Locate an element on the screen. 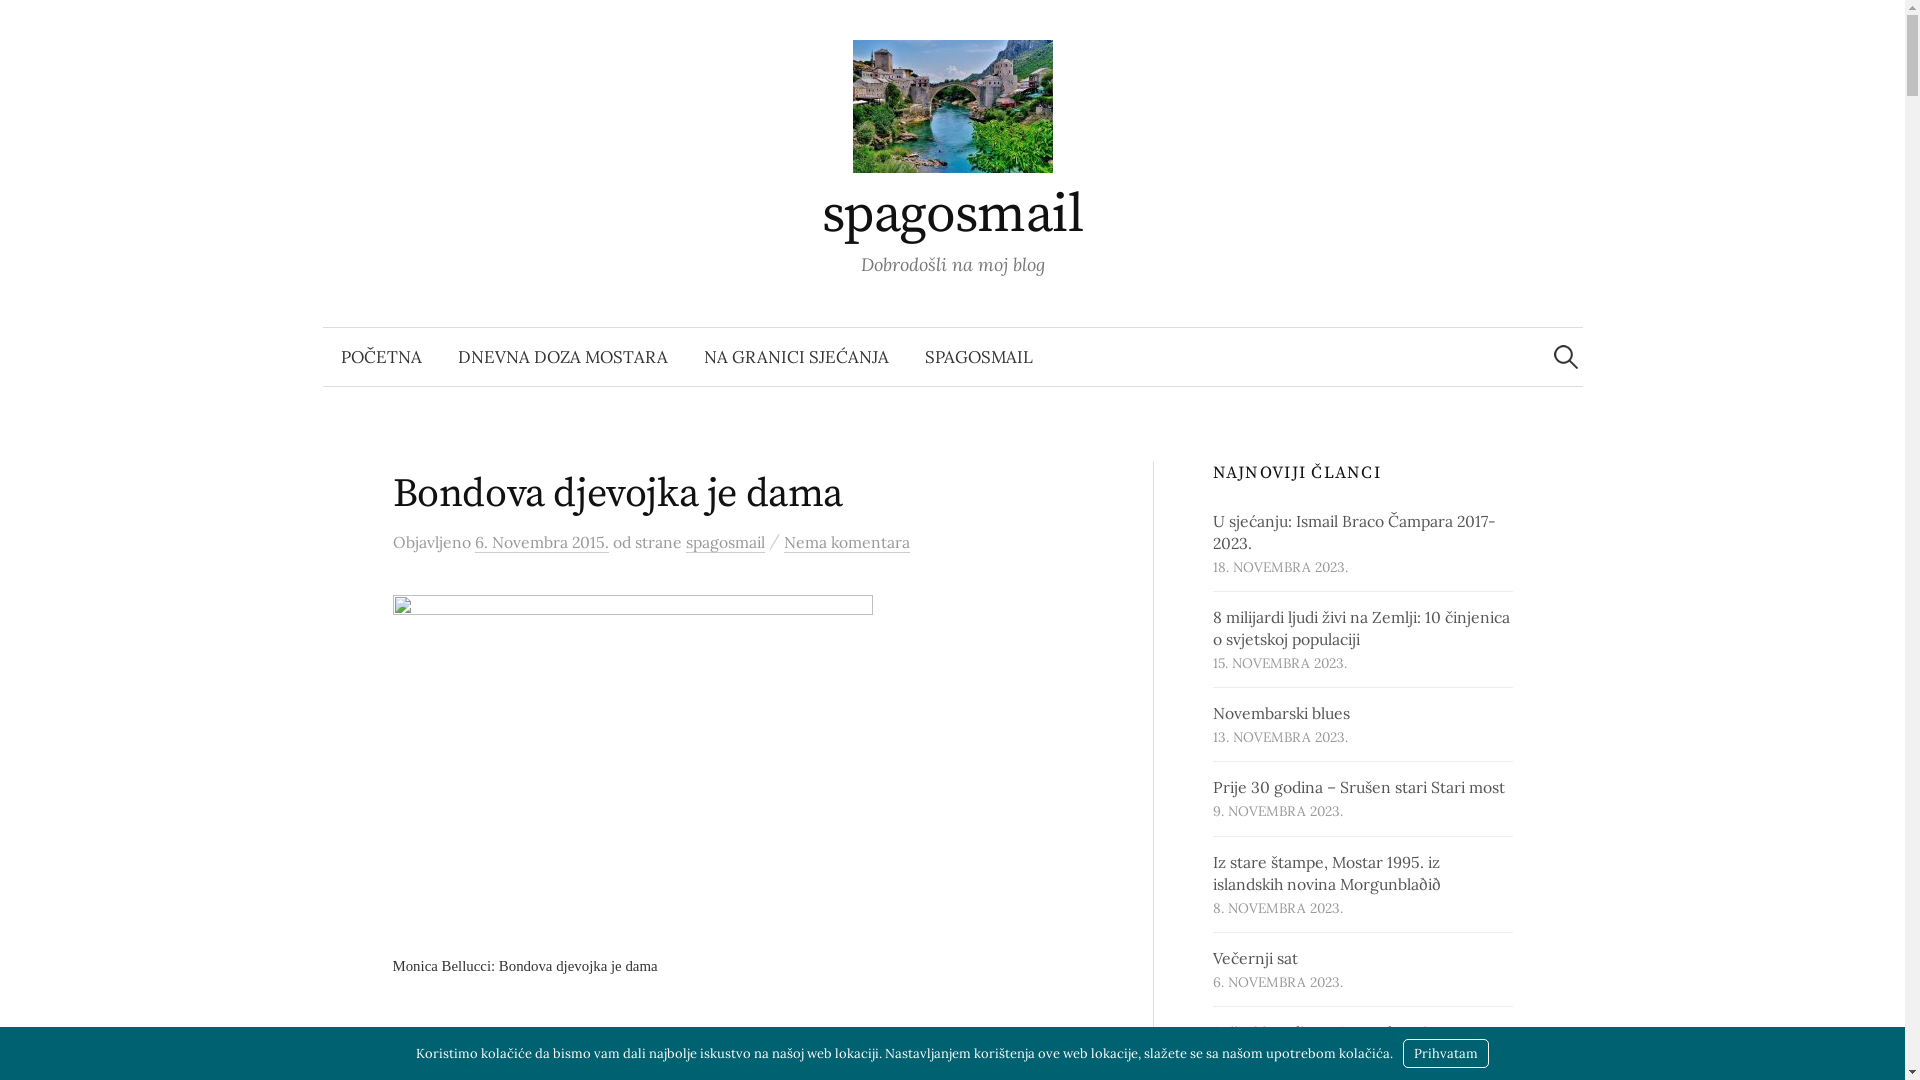 The width and height of the screenshot is (1920, 1080). spagosmail is located at coordinates (953, 215).